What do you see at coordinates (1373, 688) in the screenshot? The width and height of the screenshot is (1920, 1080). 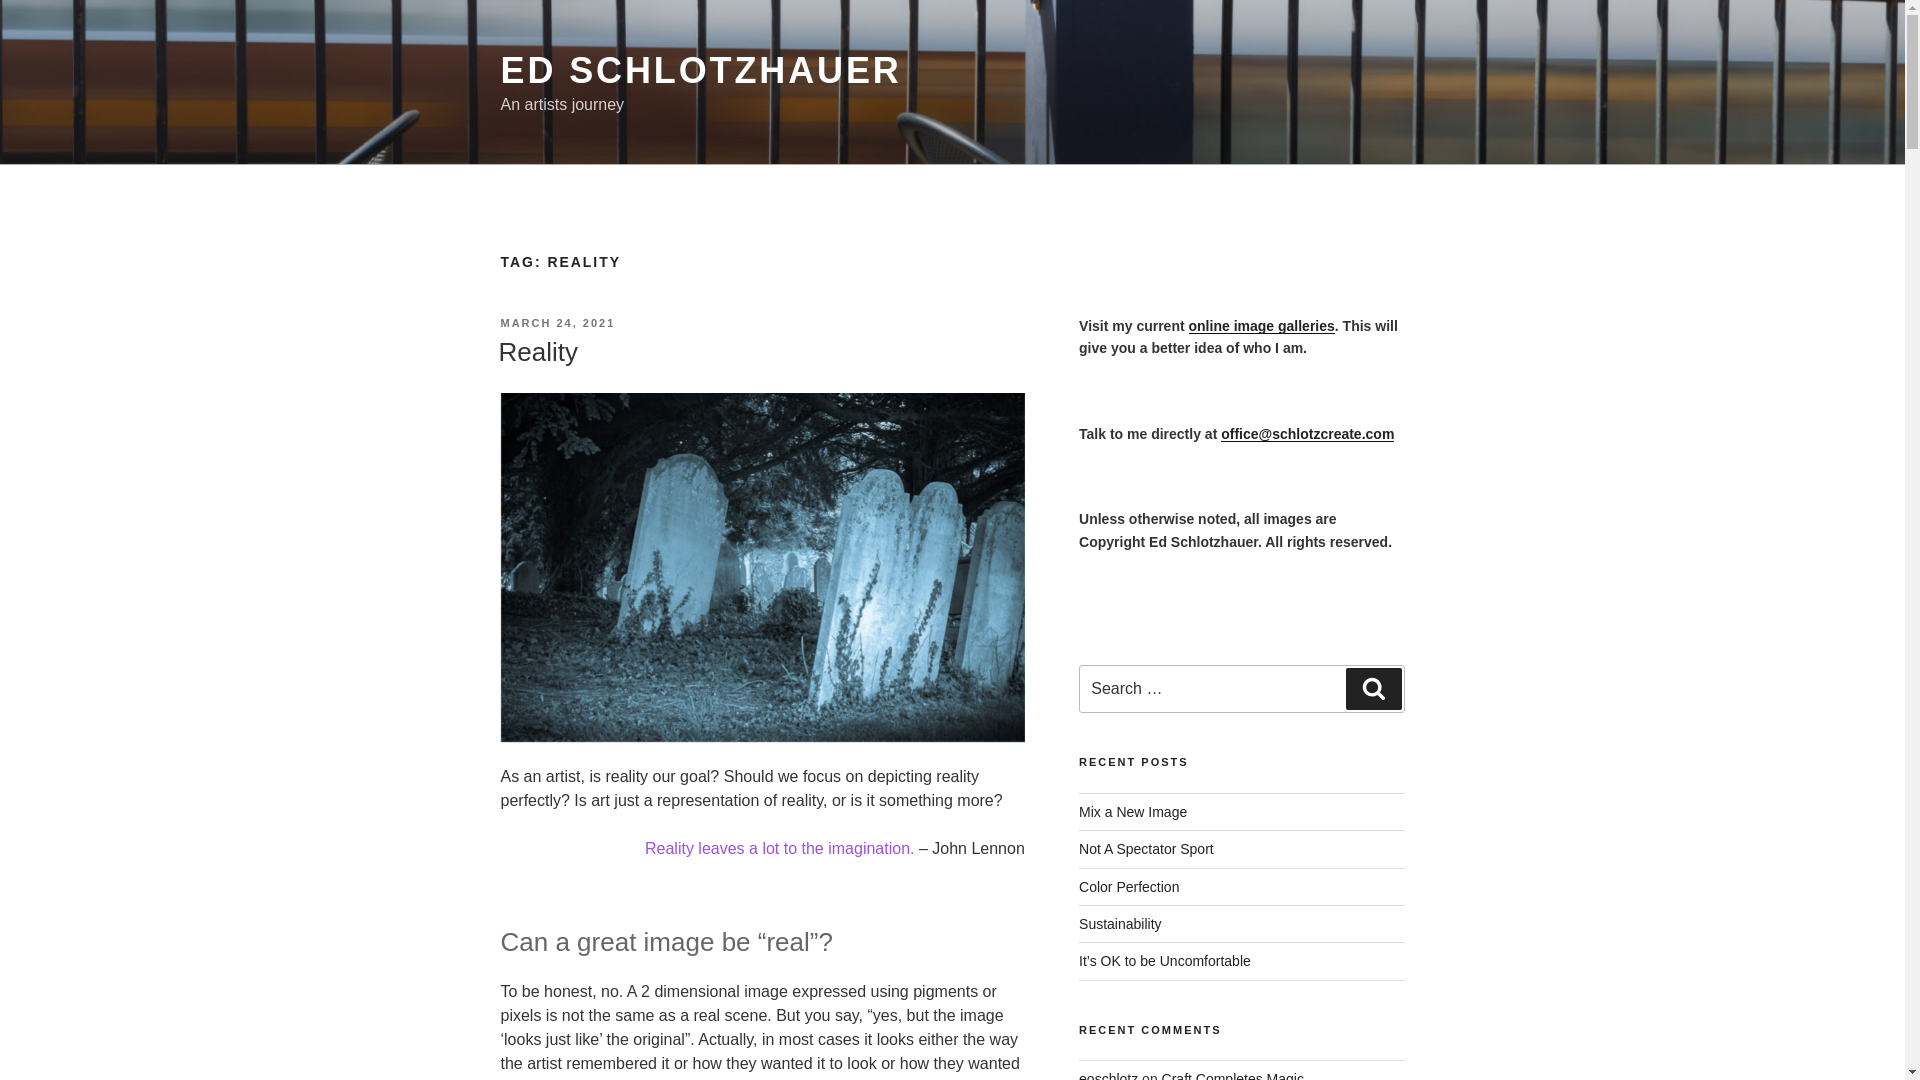 I see `Search` at bounding box center [1373, 688].